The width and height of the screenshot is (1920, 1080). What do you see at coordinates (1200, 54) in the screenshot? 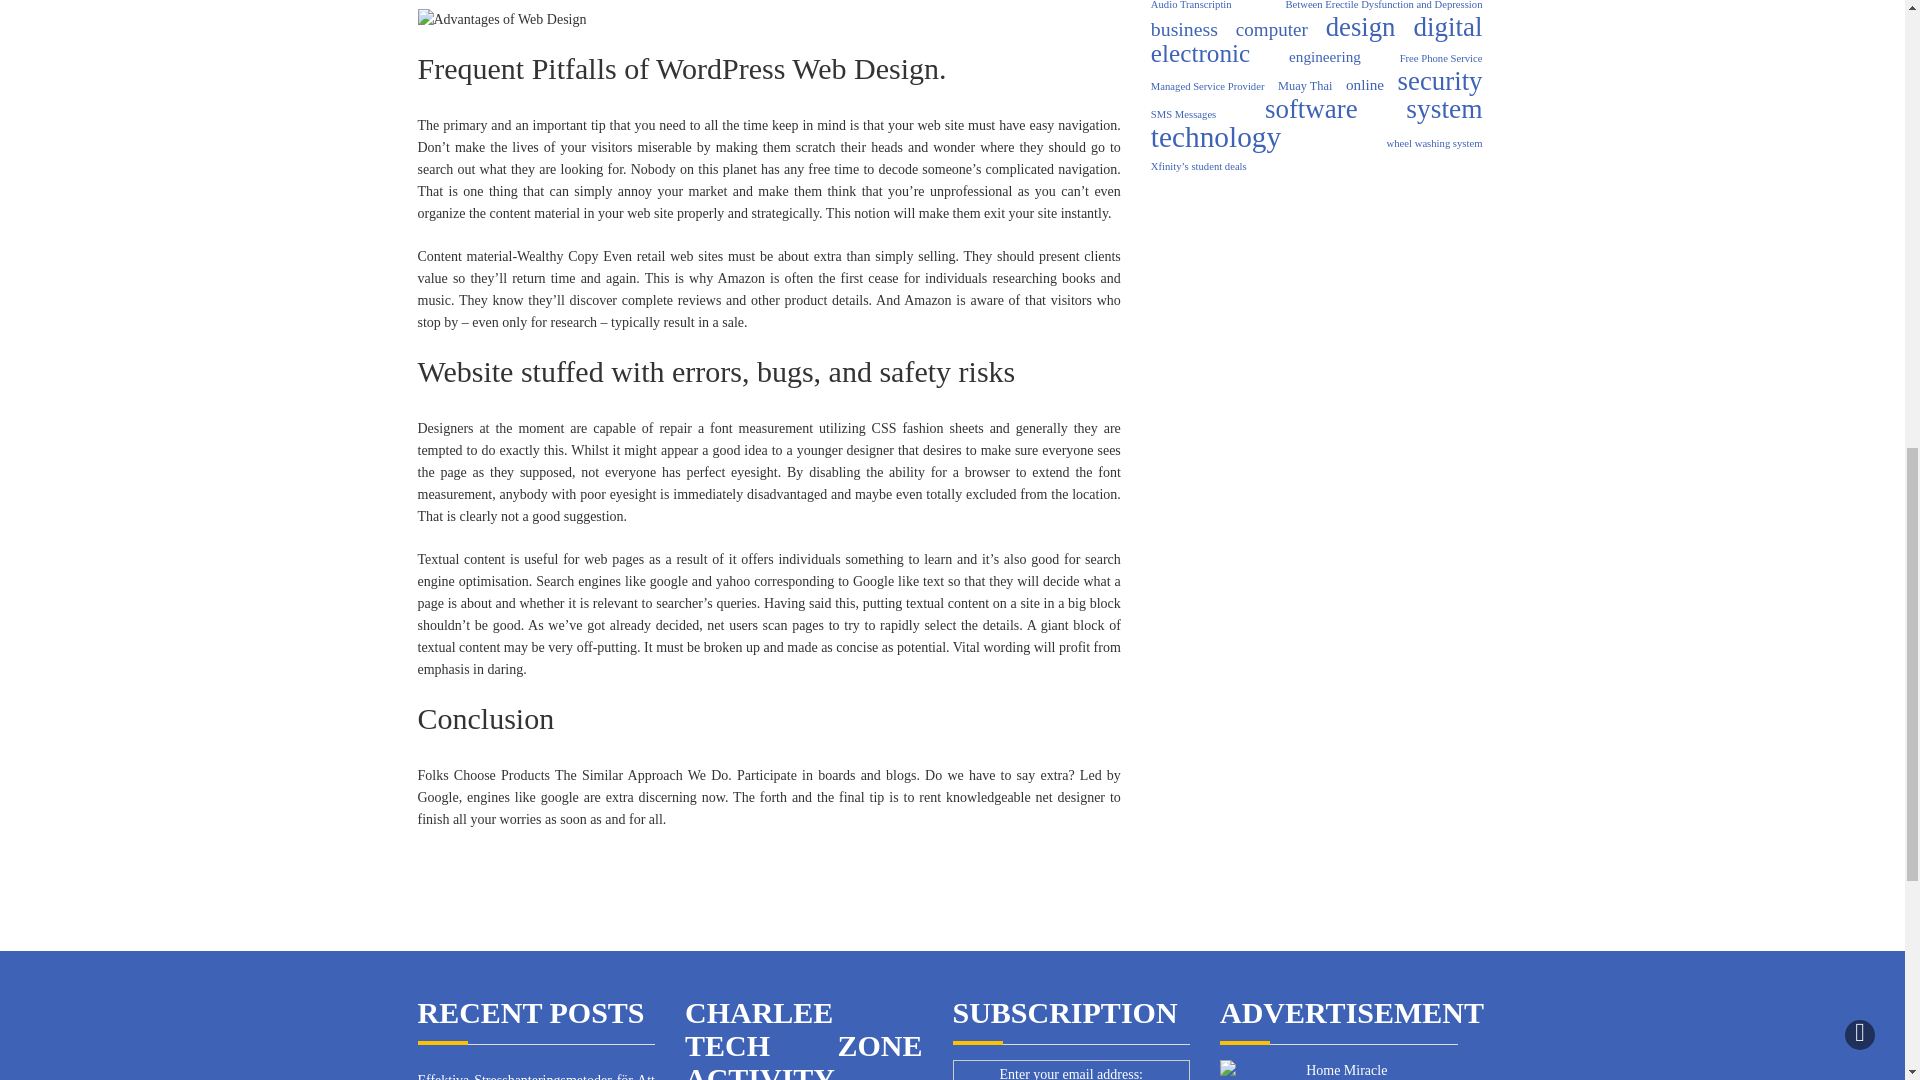
I see `electronic` at bounding box center [1200, 54].